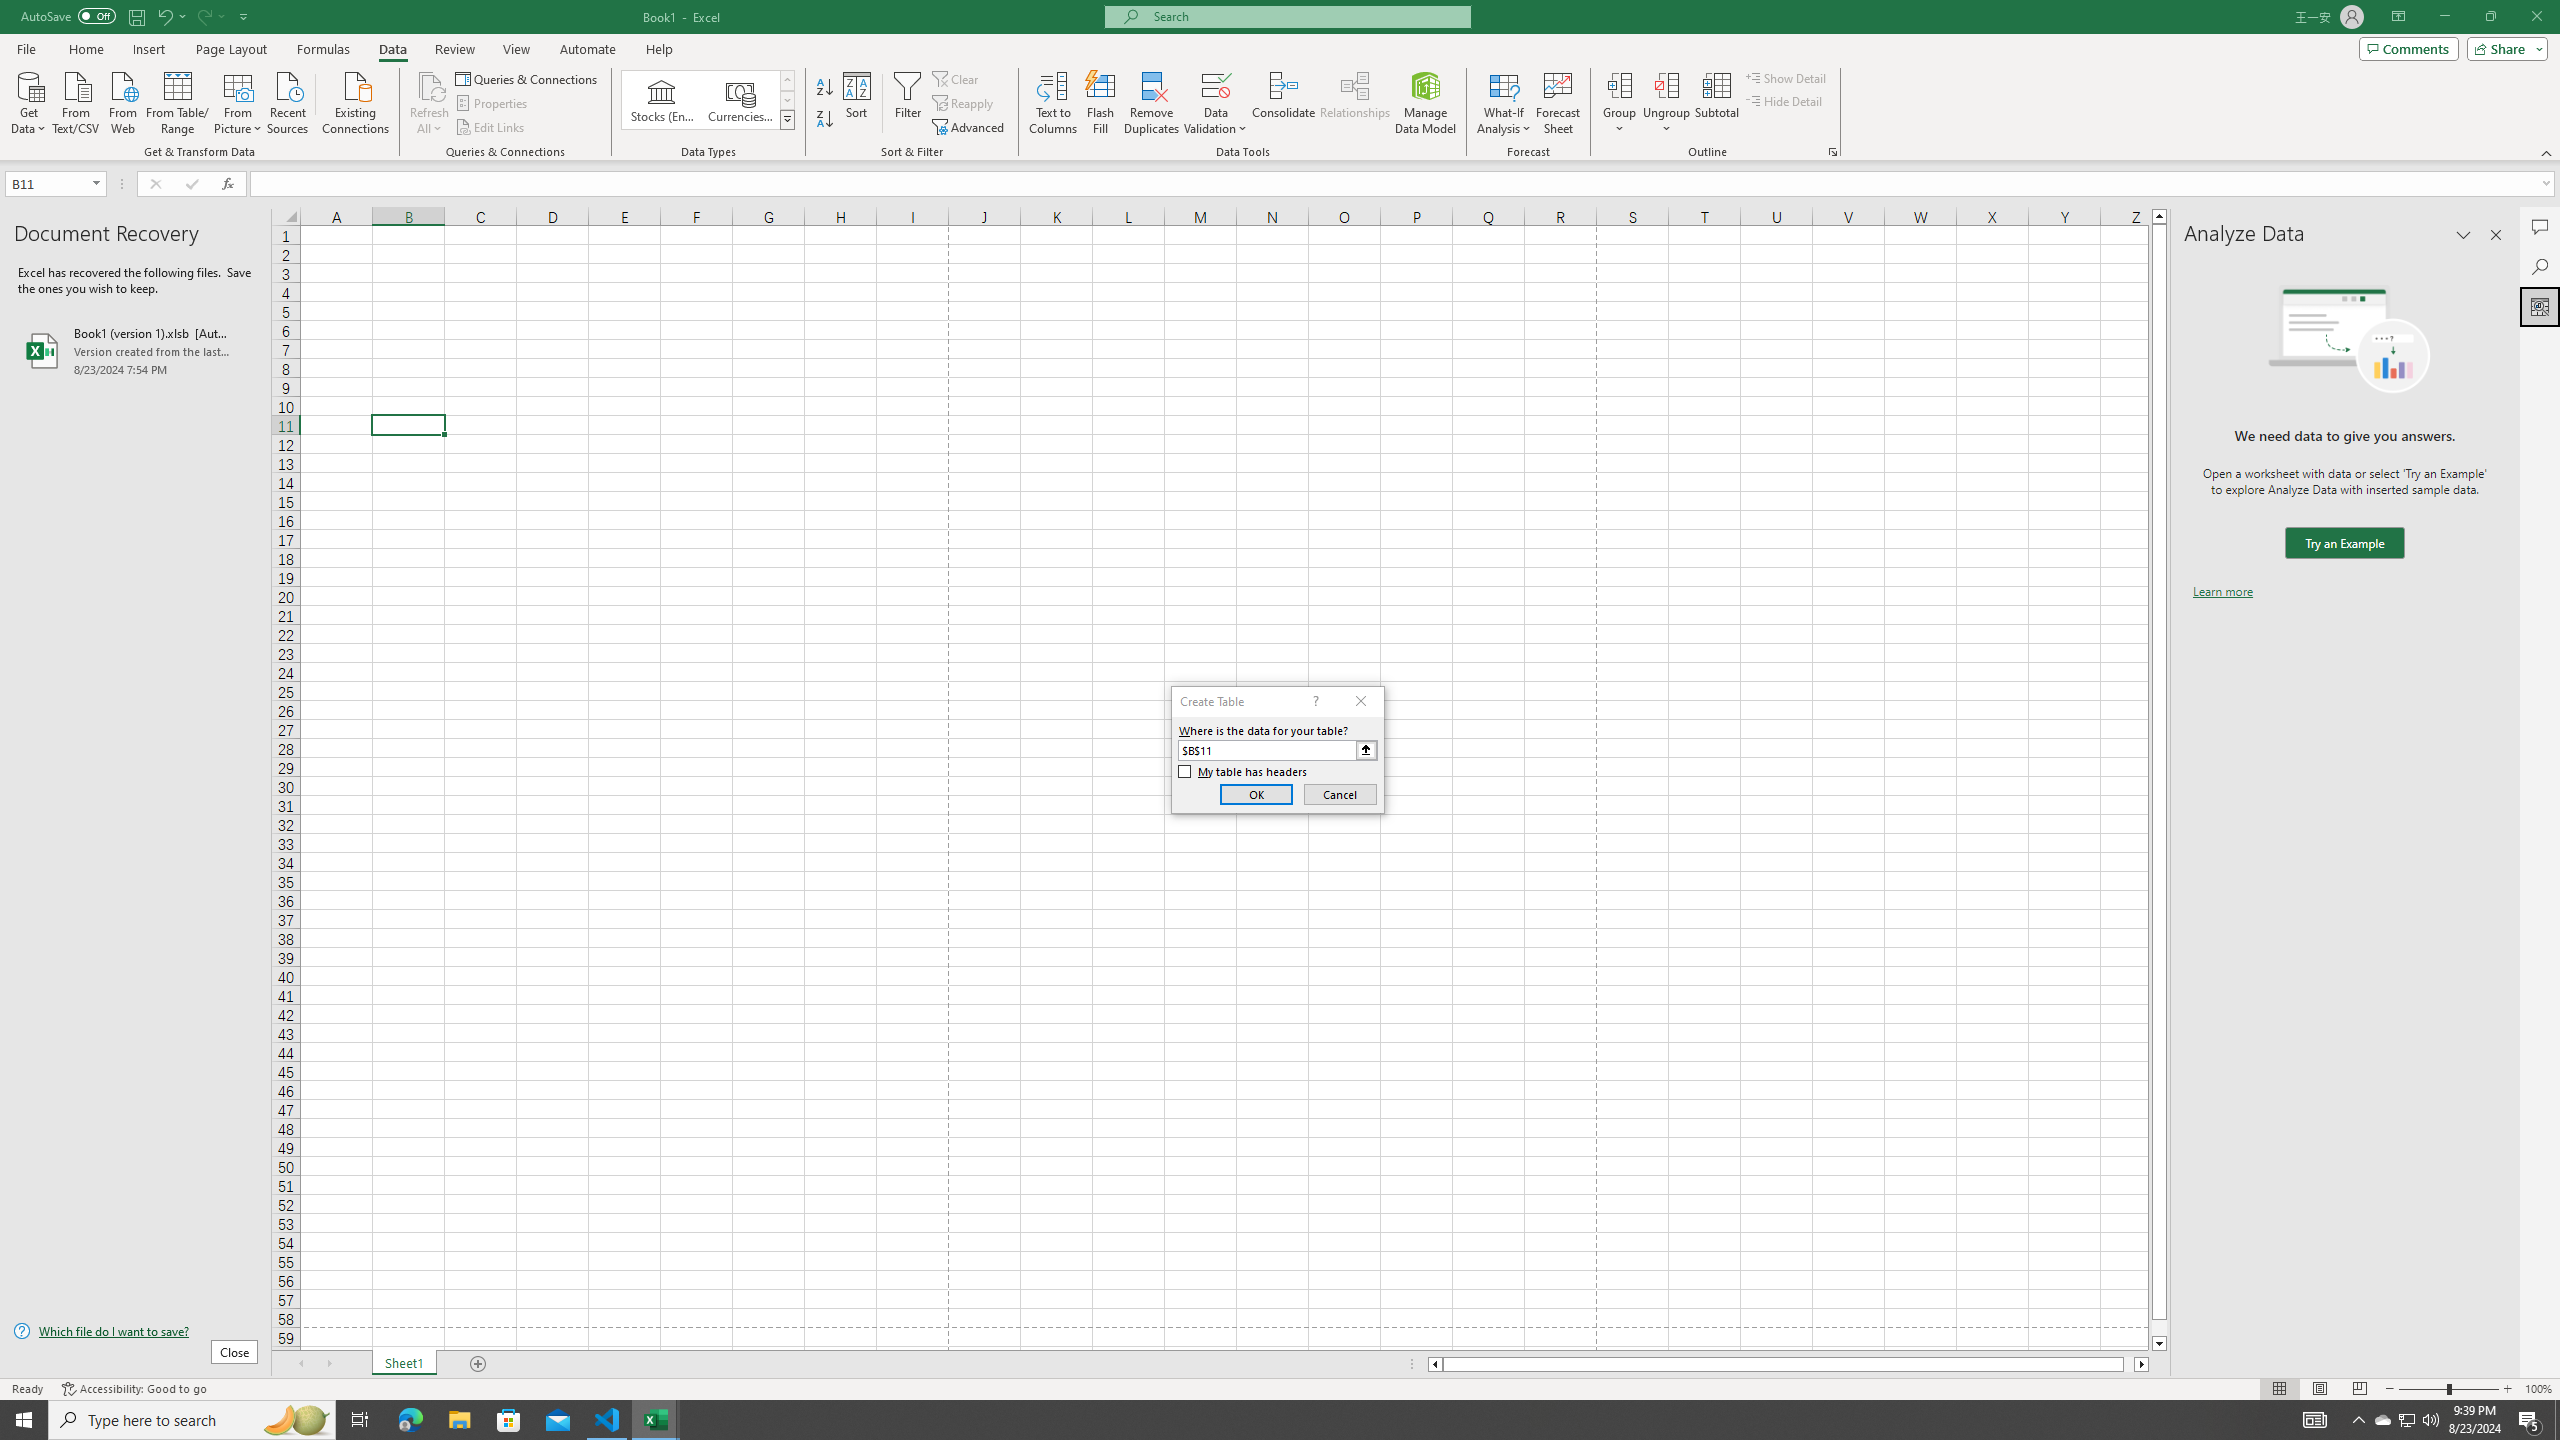 Image resolution: width=2560 pixels, height=1440 pixels. I want to click on Reapply, so click(964, 104).